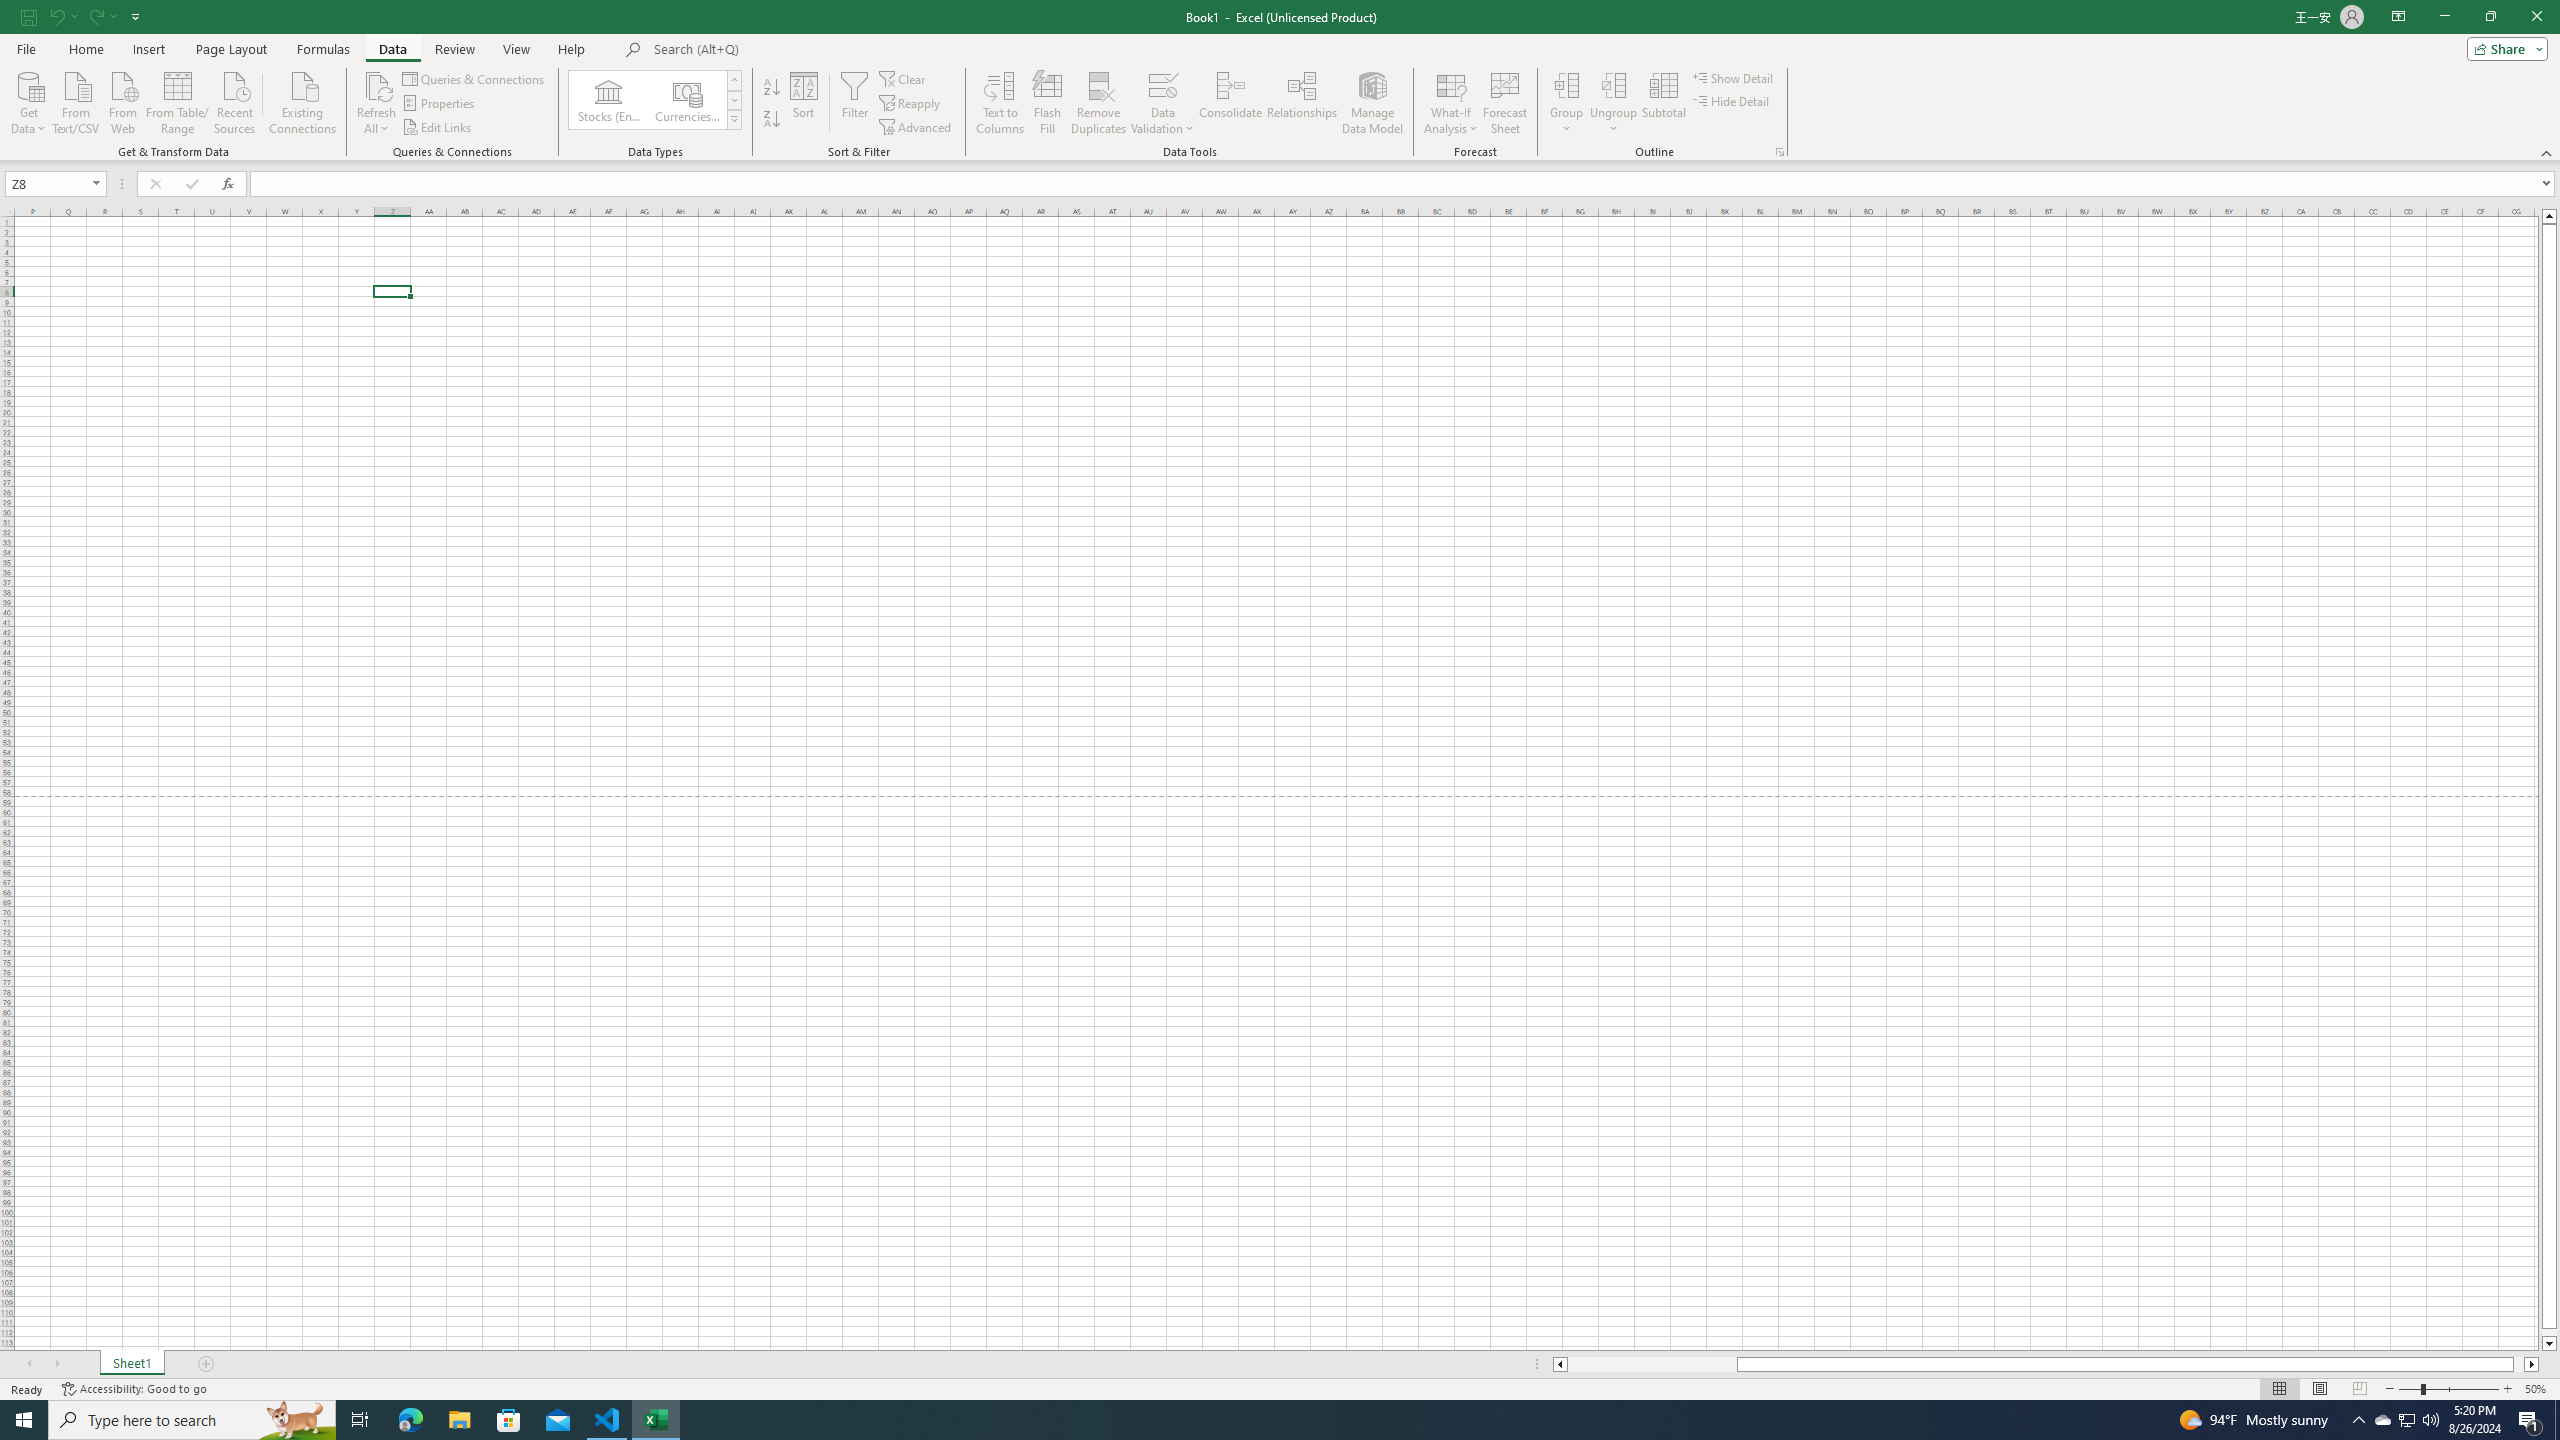 This screenshot has width=2560, height=1440. I want to click on Edit Links, so click(438, 128).